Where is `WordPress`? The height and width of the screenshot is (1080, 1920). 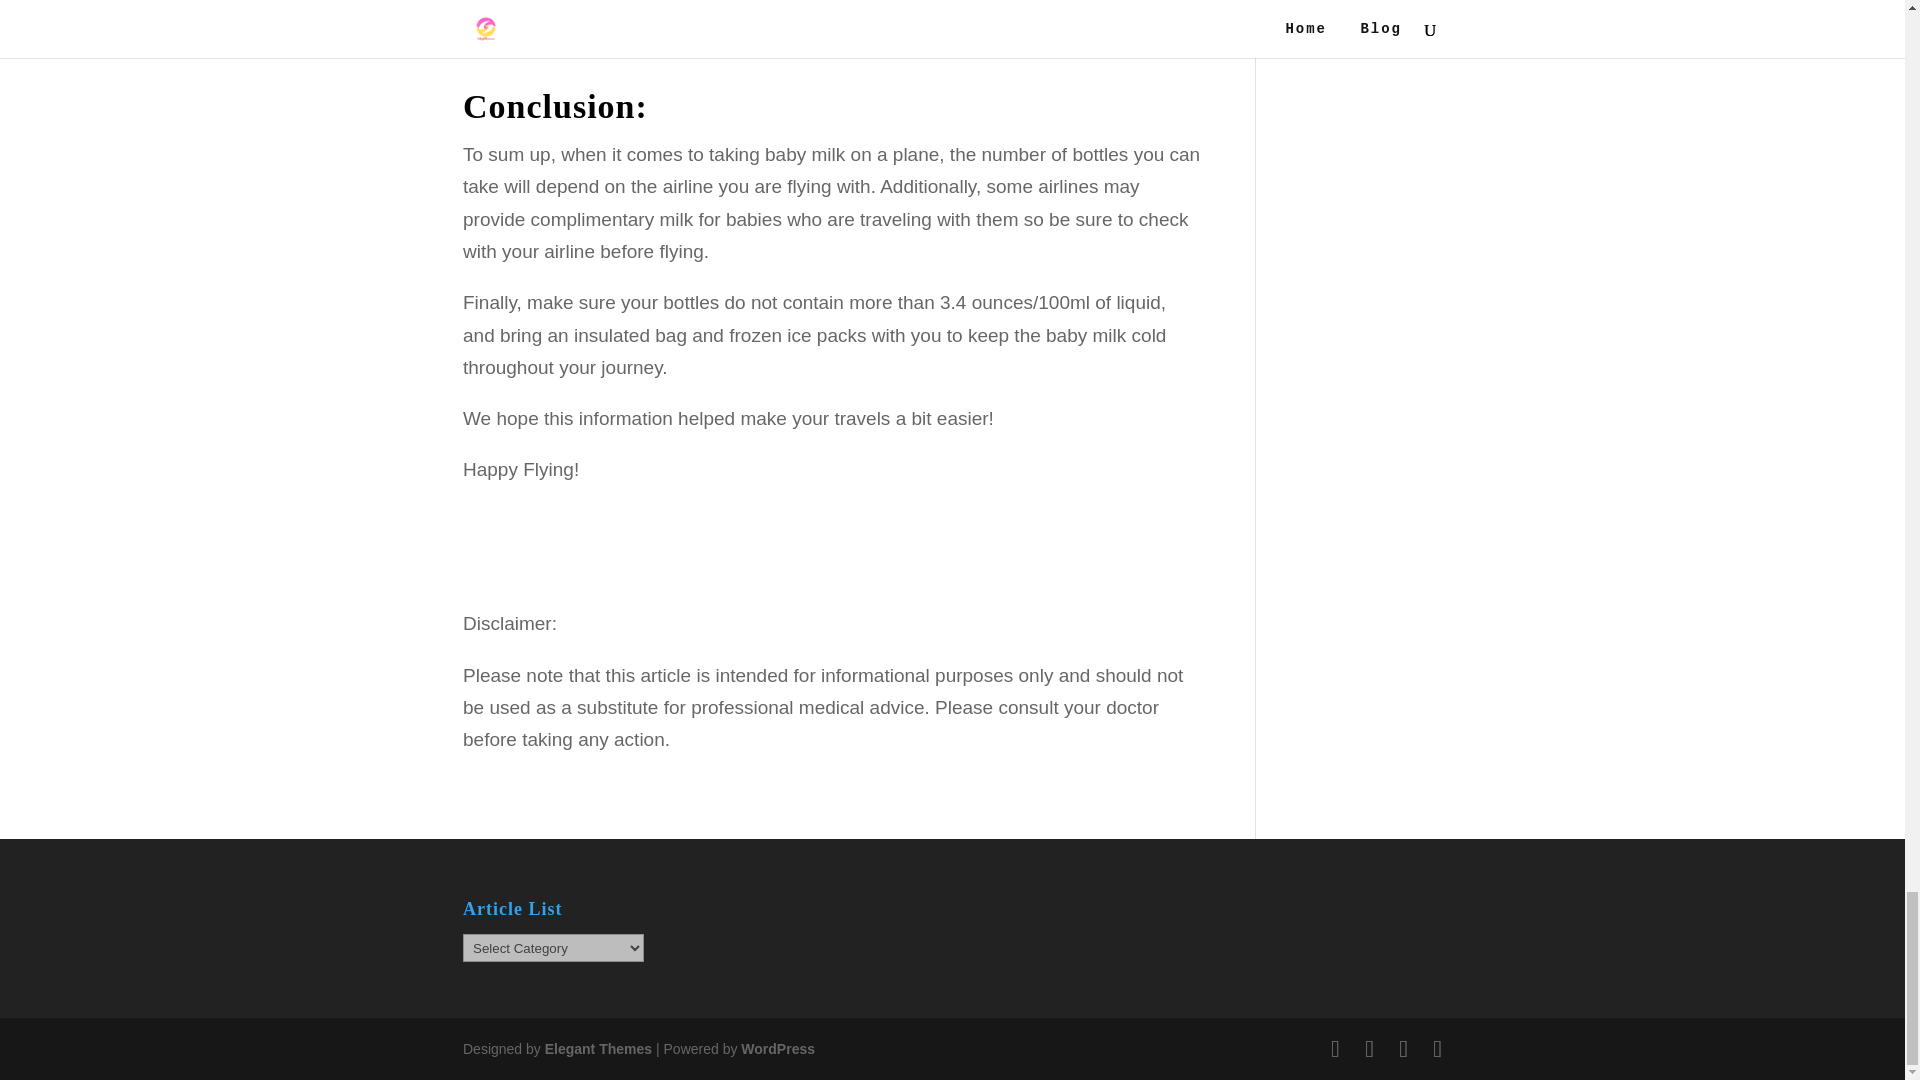 WordPress is located at coordinates (778, 1049).